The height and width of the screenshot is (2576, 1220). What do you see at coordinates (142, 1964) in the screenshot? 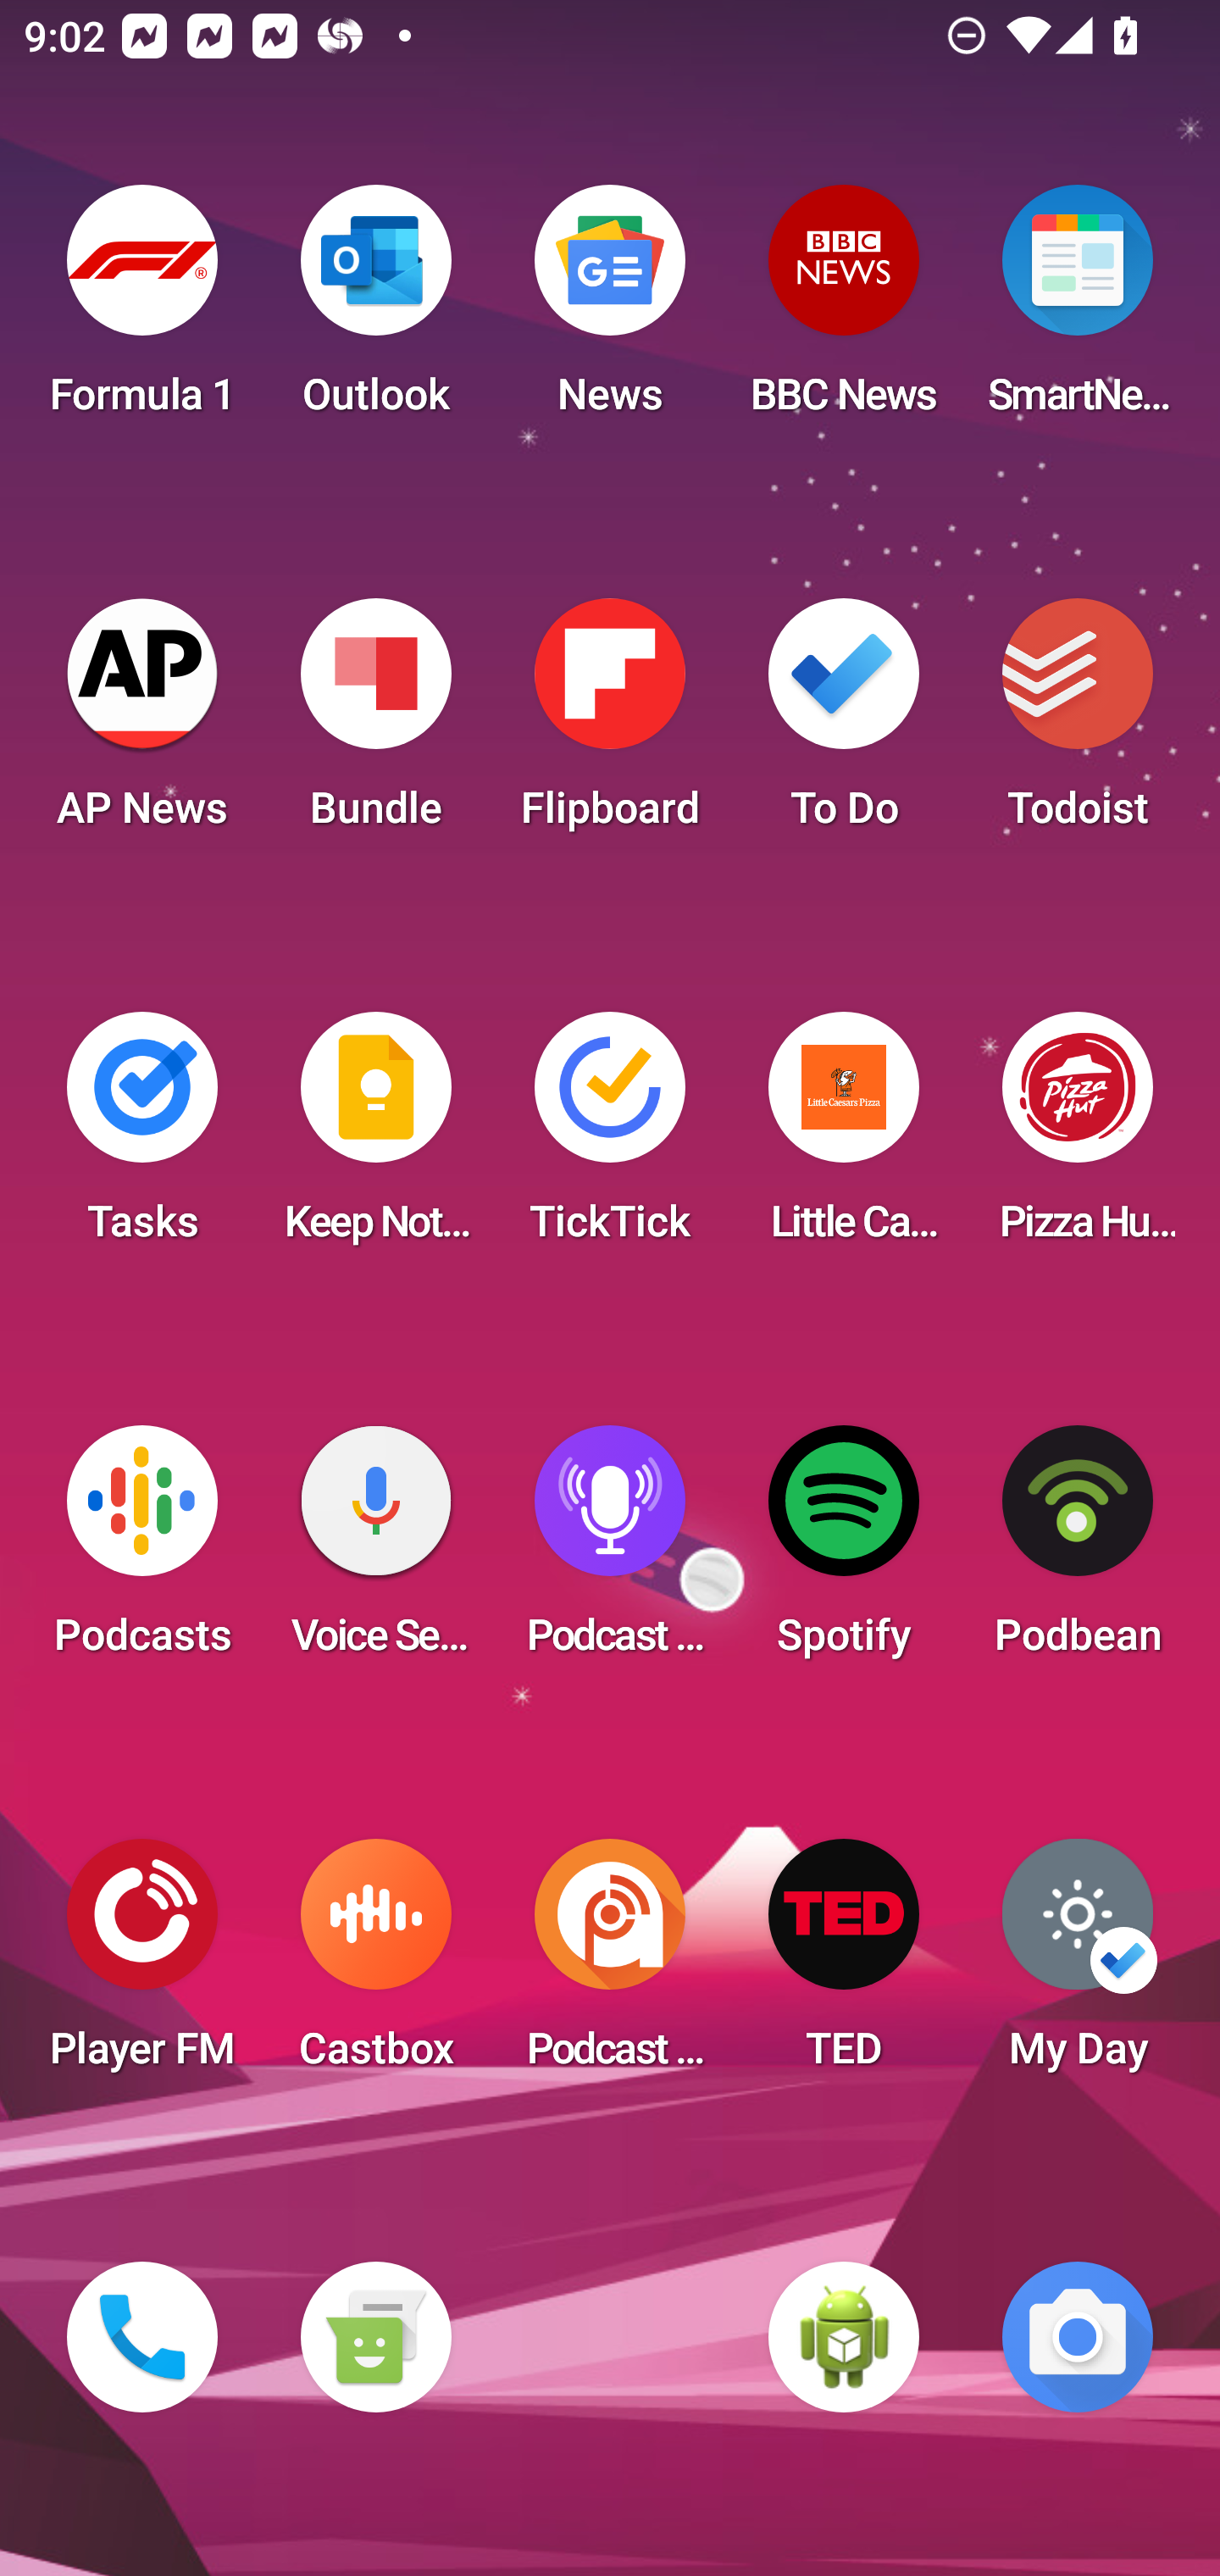
I see `Player FM` at bounding box center [142, 1964].